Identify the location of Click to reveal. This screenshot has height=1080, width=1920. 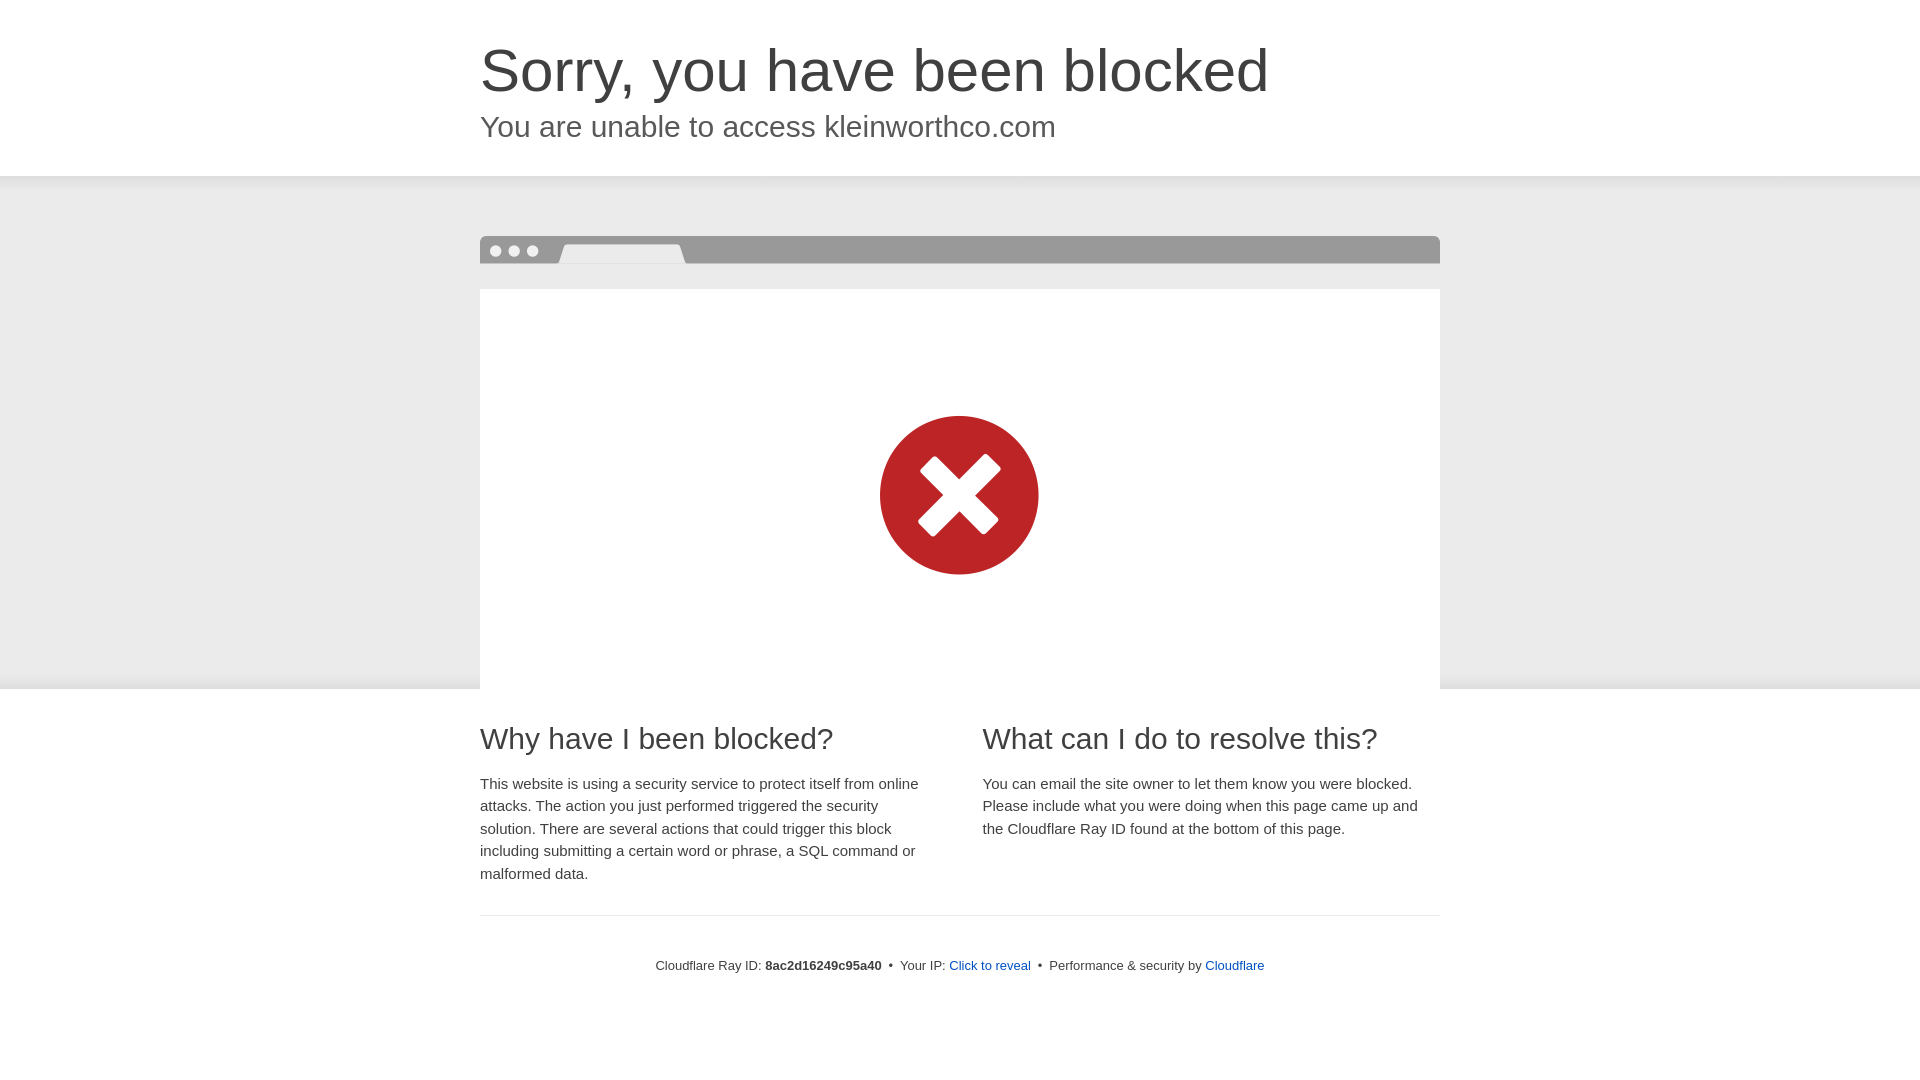
(990, 966).